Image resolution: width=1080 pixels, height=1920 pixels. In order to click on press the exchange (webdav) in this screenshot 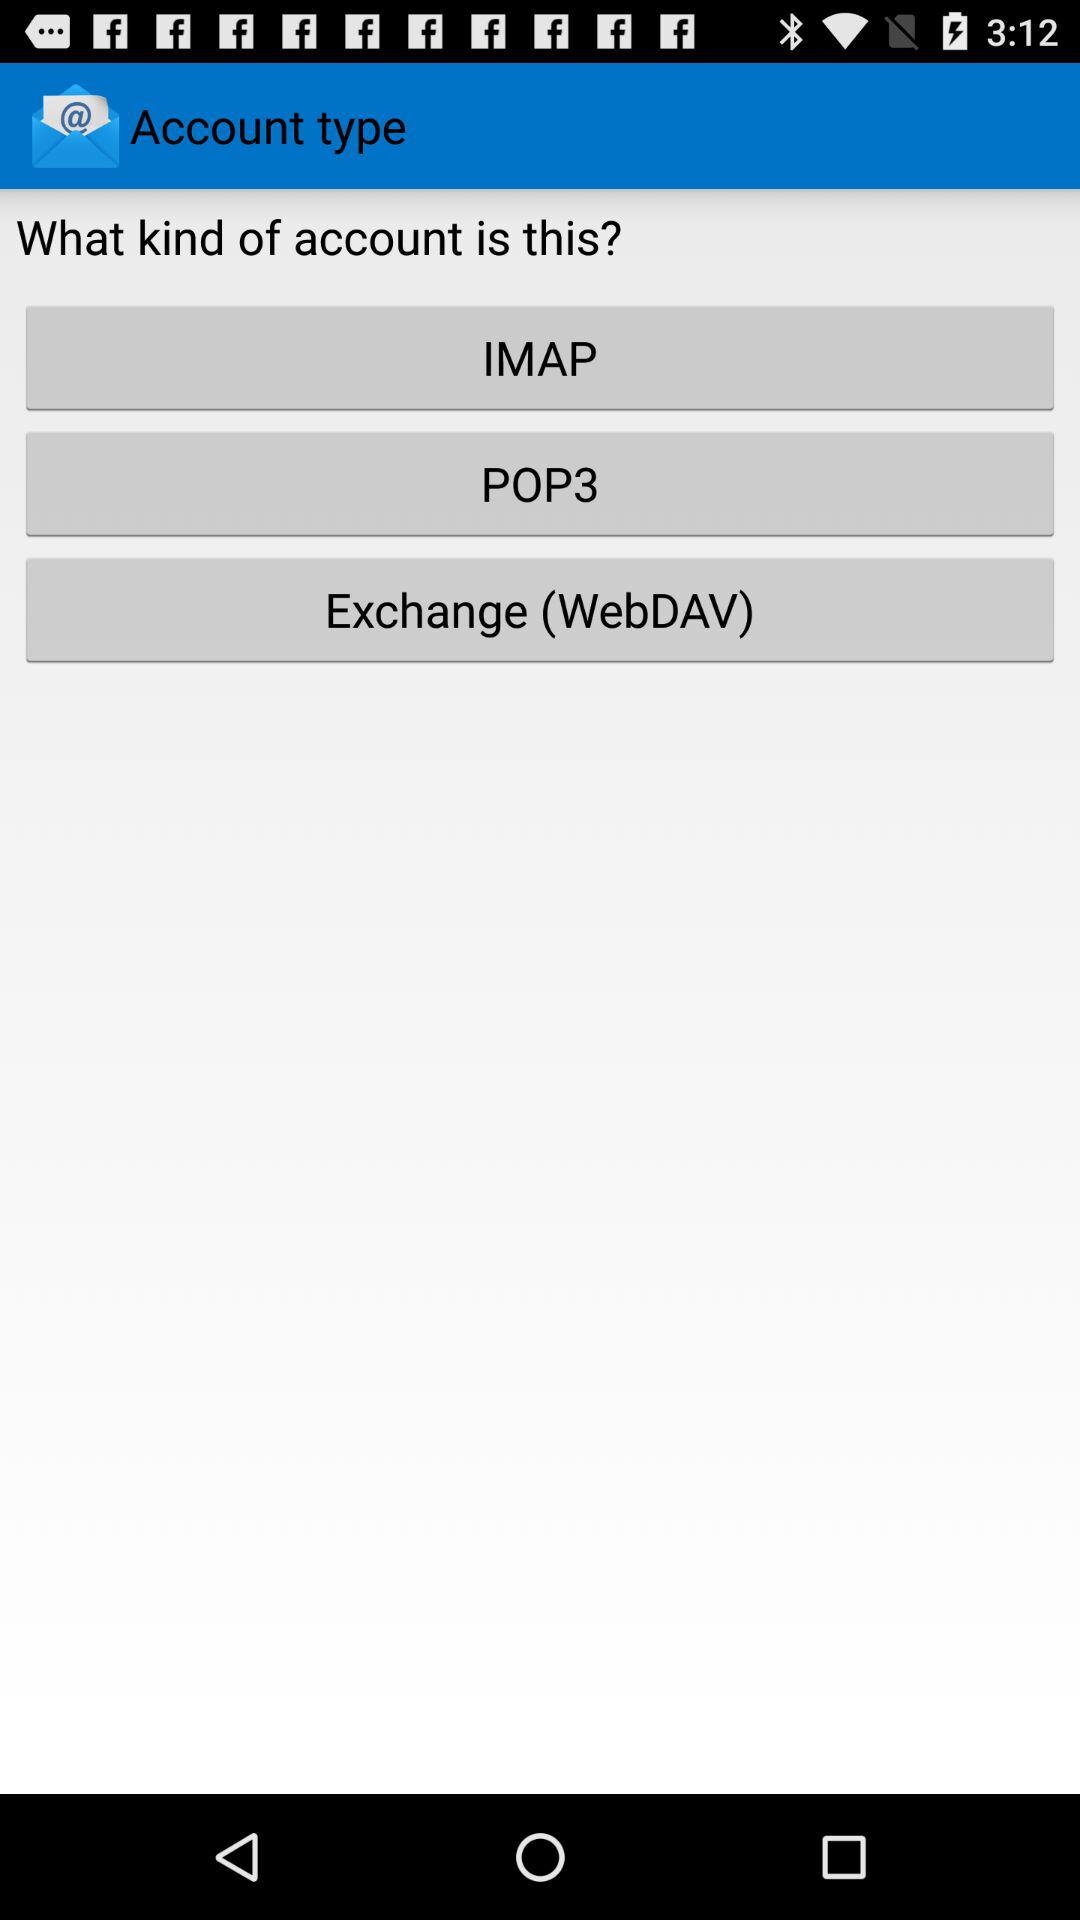, I will do `click(540, 609)`.